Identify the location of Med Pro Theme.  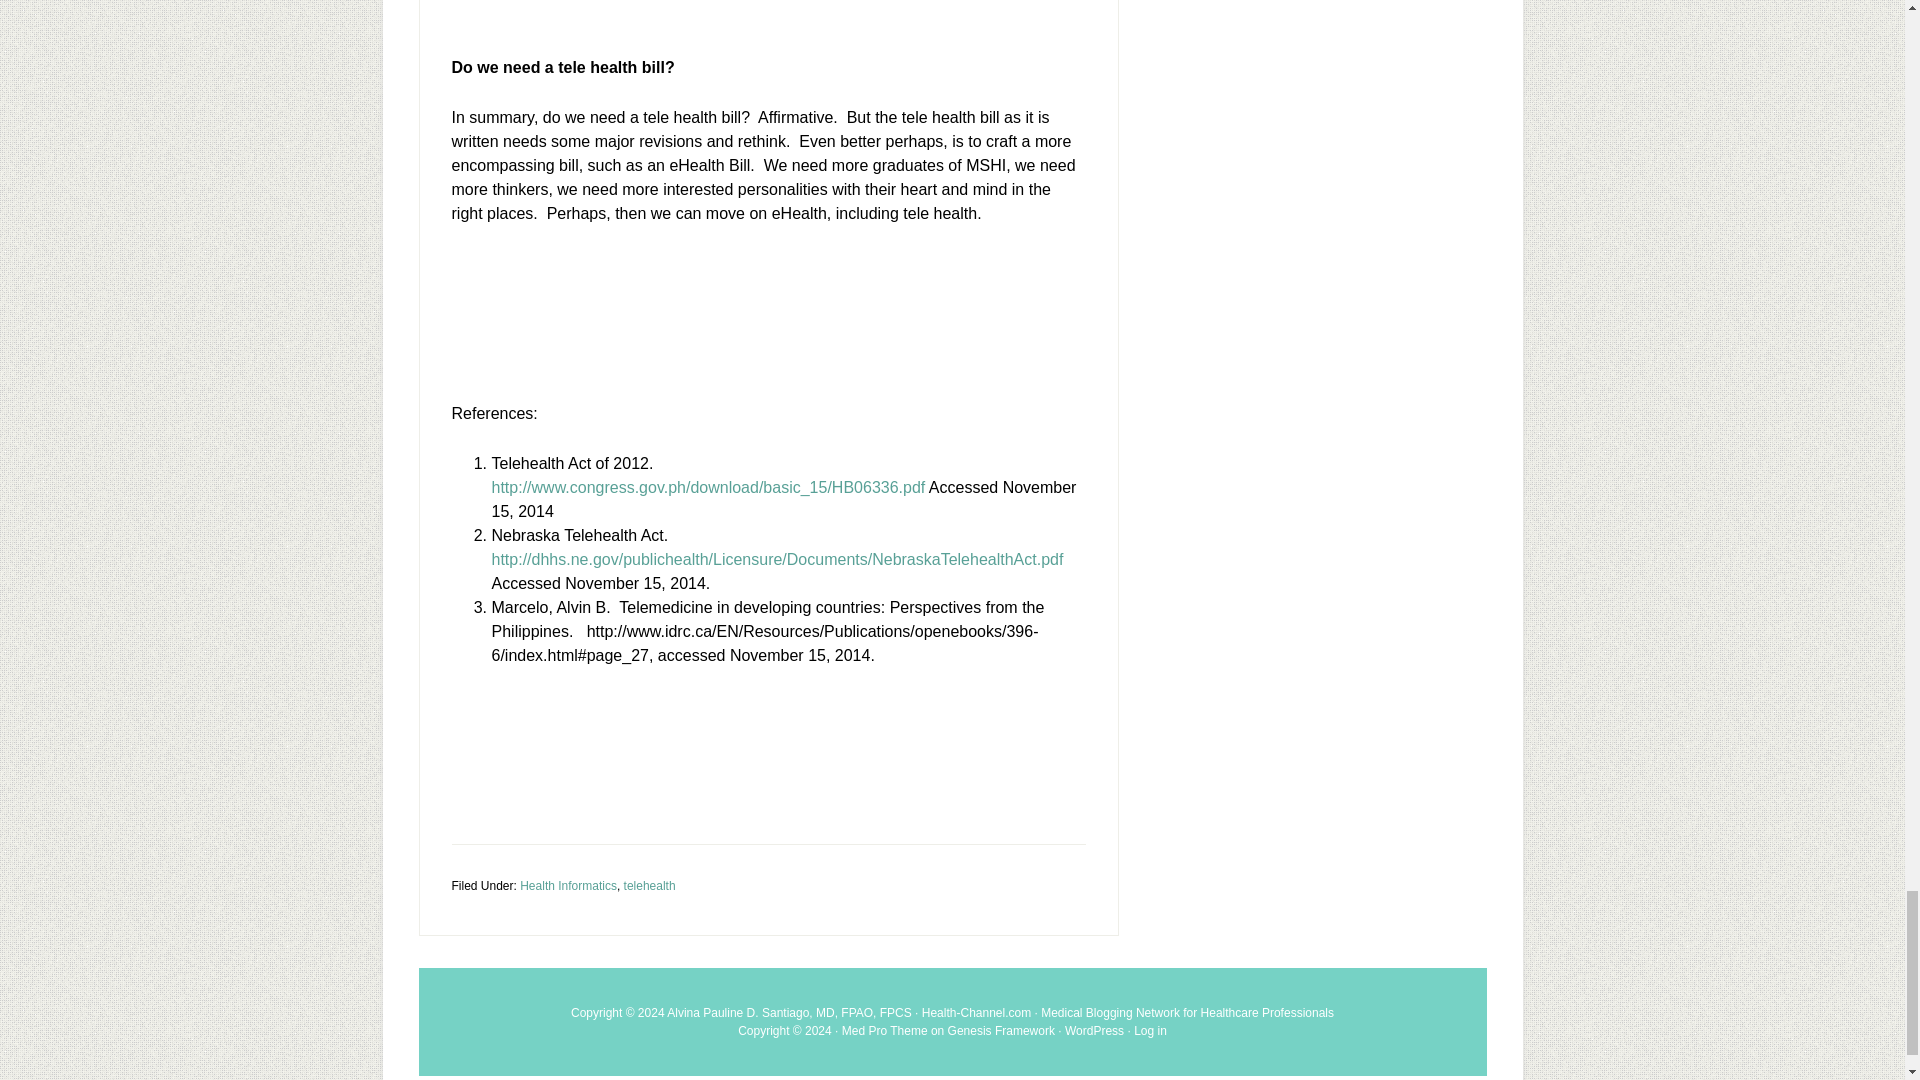
(884, 1030).